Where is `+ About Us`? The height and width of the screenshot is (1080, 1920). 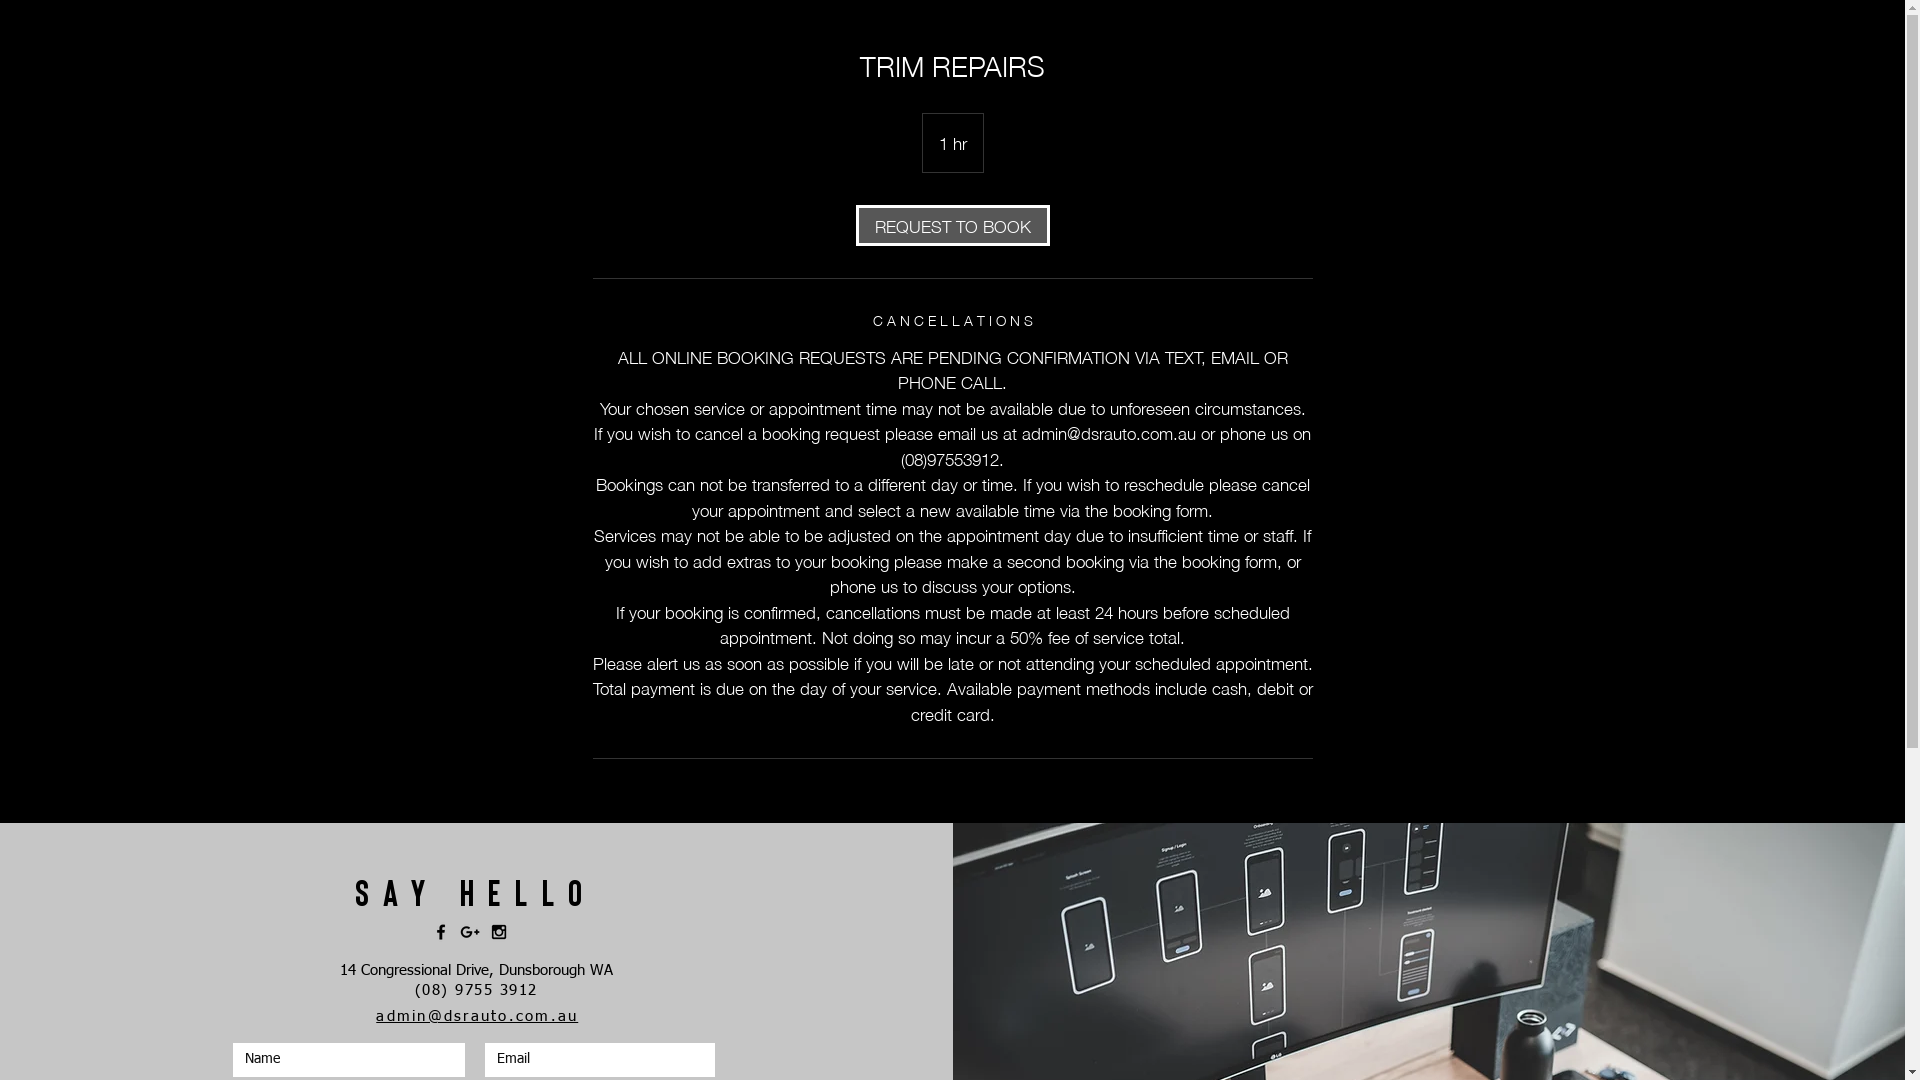
+ About Us is located at coordinates (966, 54).